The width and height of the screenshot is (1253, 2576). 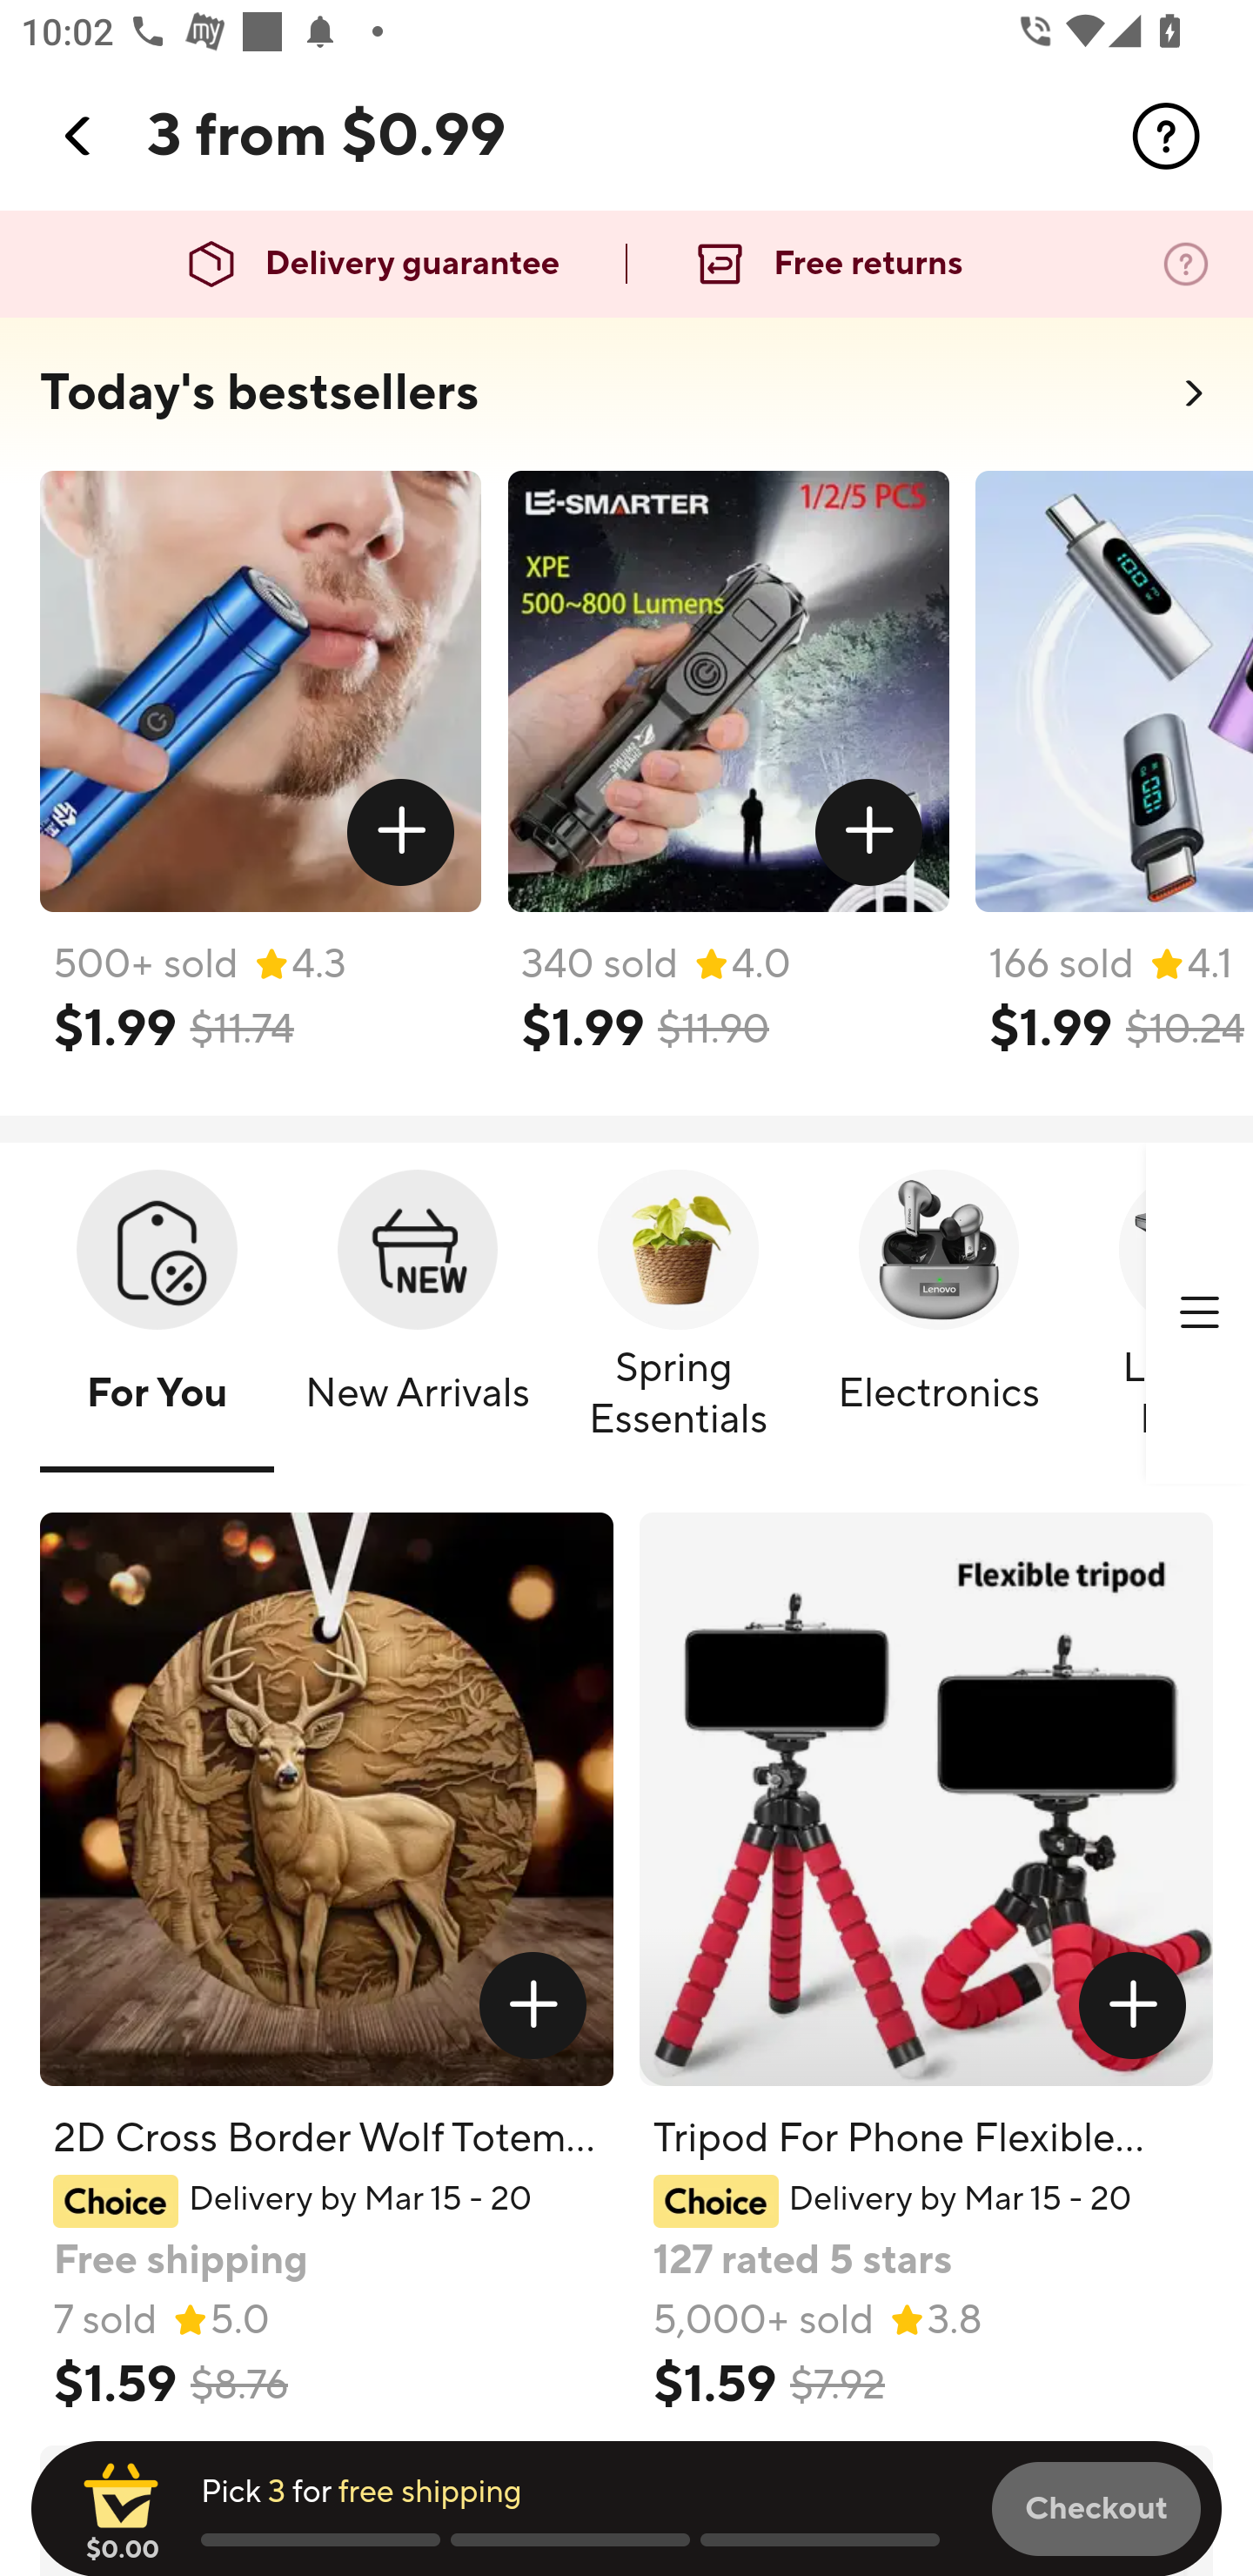 What do you see at coordinates (938, 1315) in the screenshot?
I see `300x300.png_ Electronics` at bounding box center [938, 1315].